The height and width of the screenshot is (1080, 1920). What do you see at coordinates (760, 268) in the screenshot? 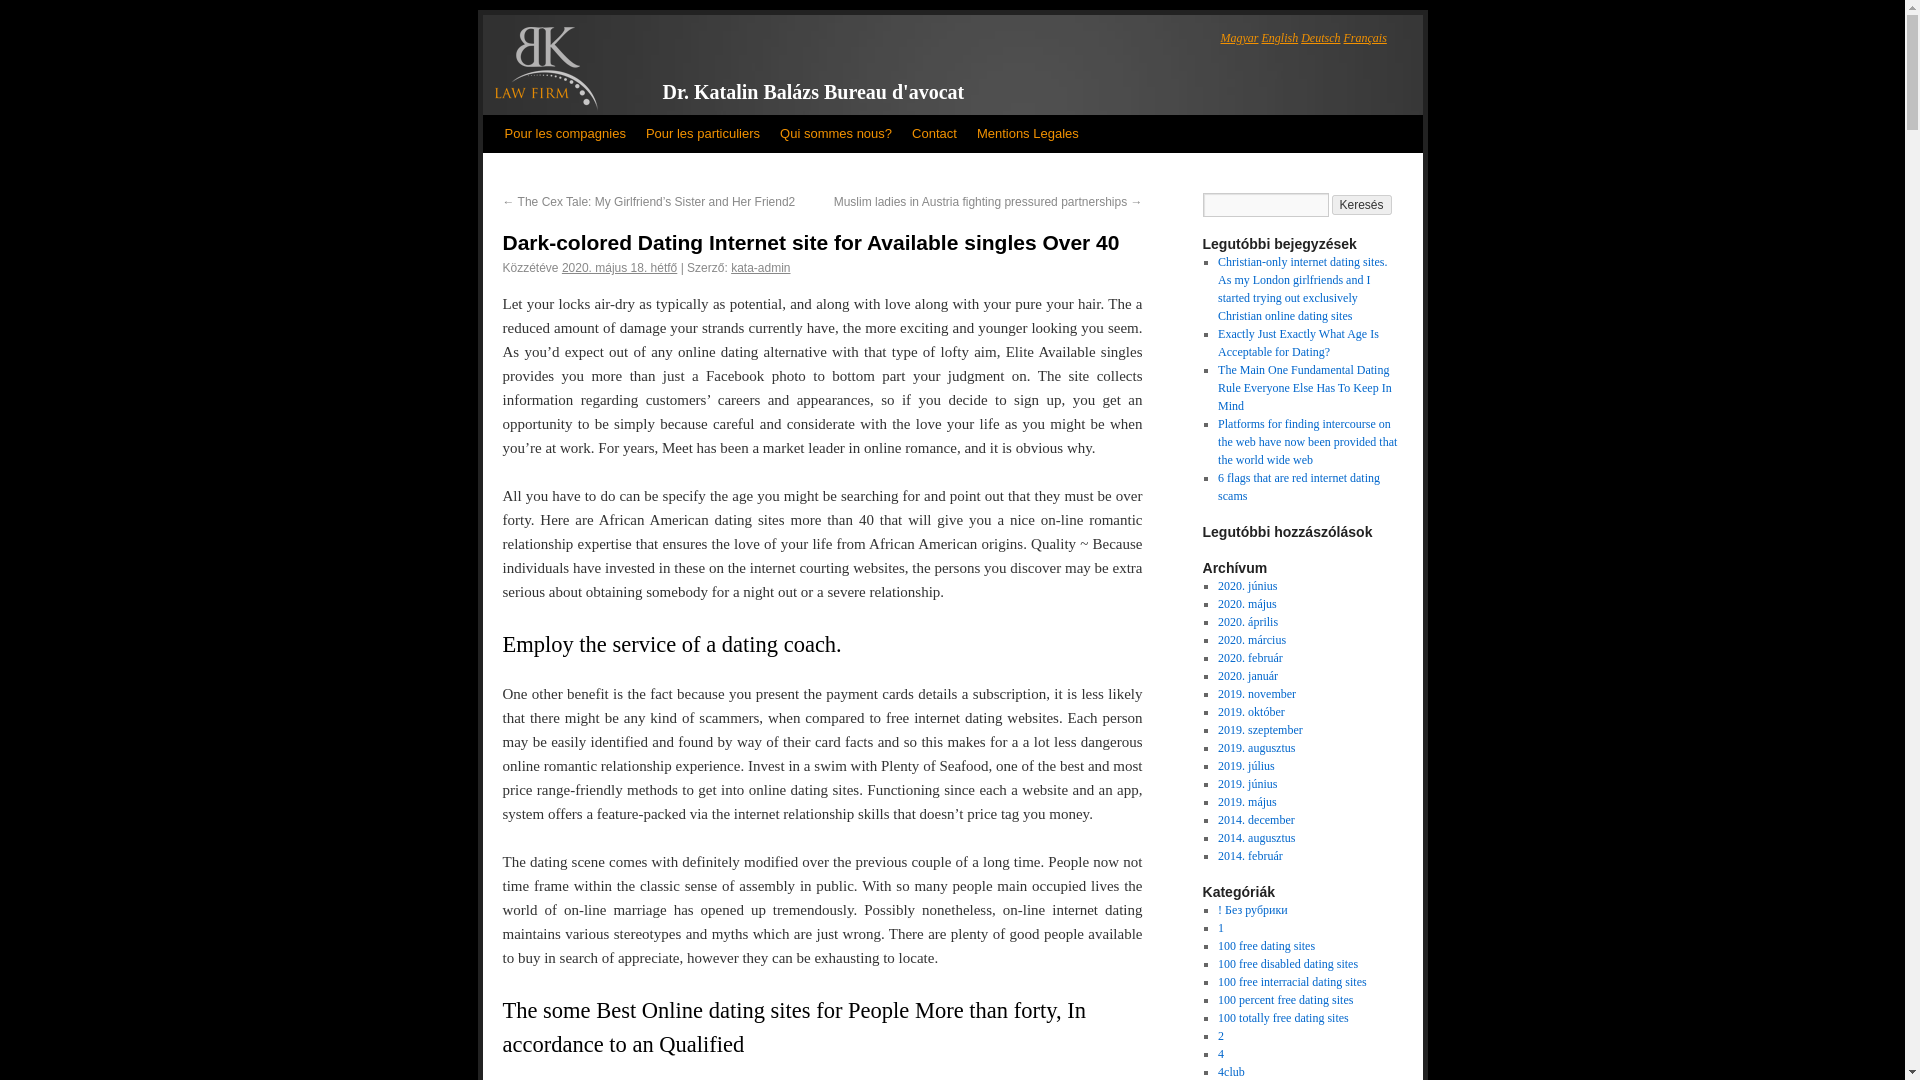
I see `kata-admin` at bounding box center [760, 268].